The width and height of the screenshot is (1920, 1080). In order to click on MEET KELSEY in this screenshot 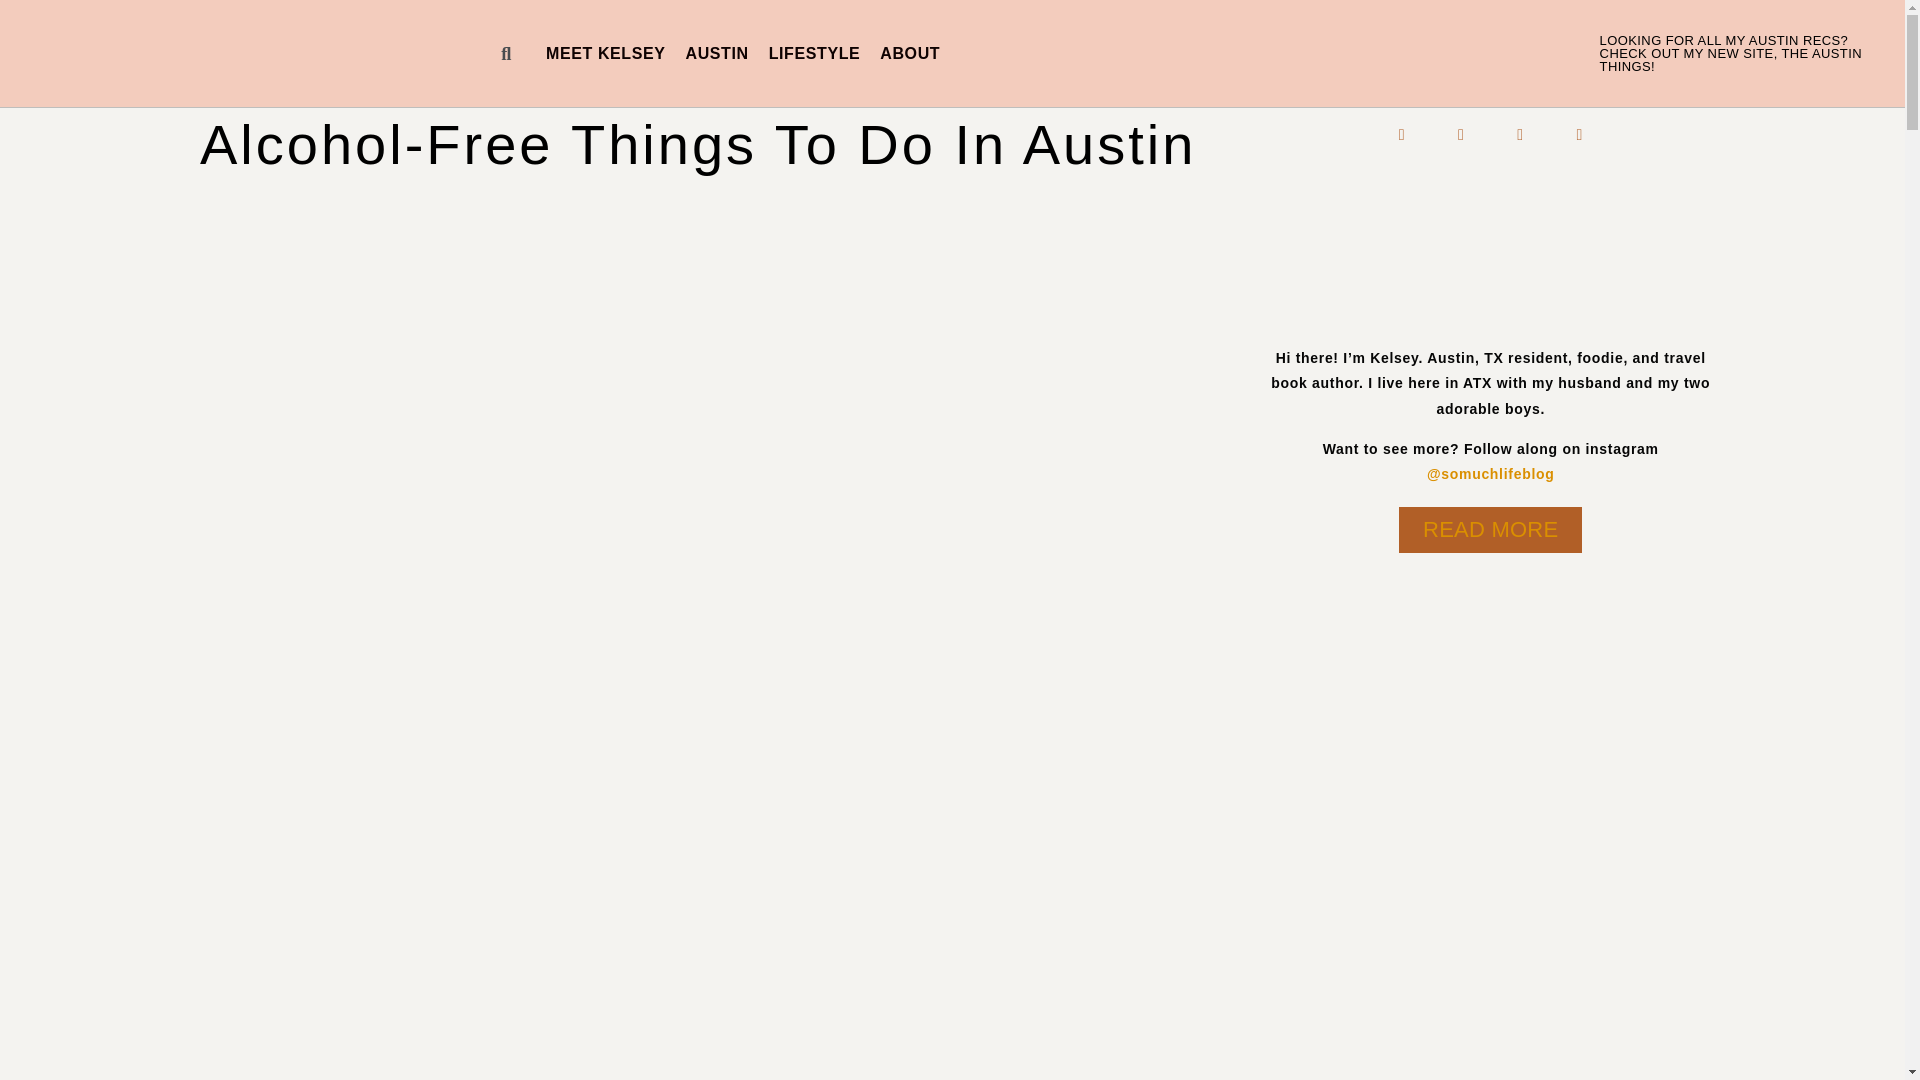, I will do `click(605, 54)`.